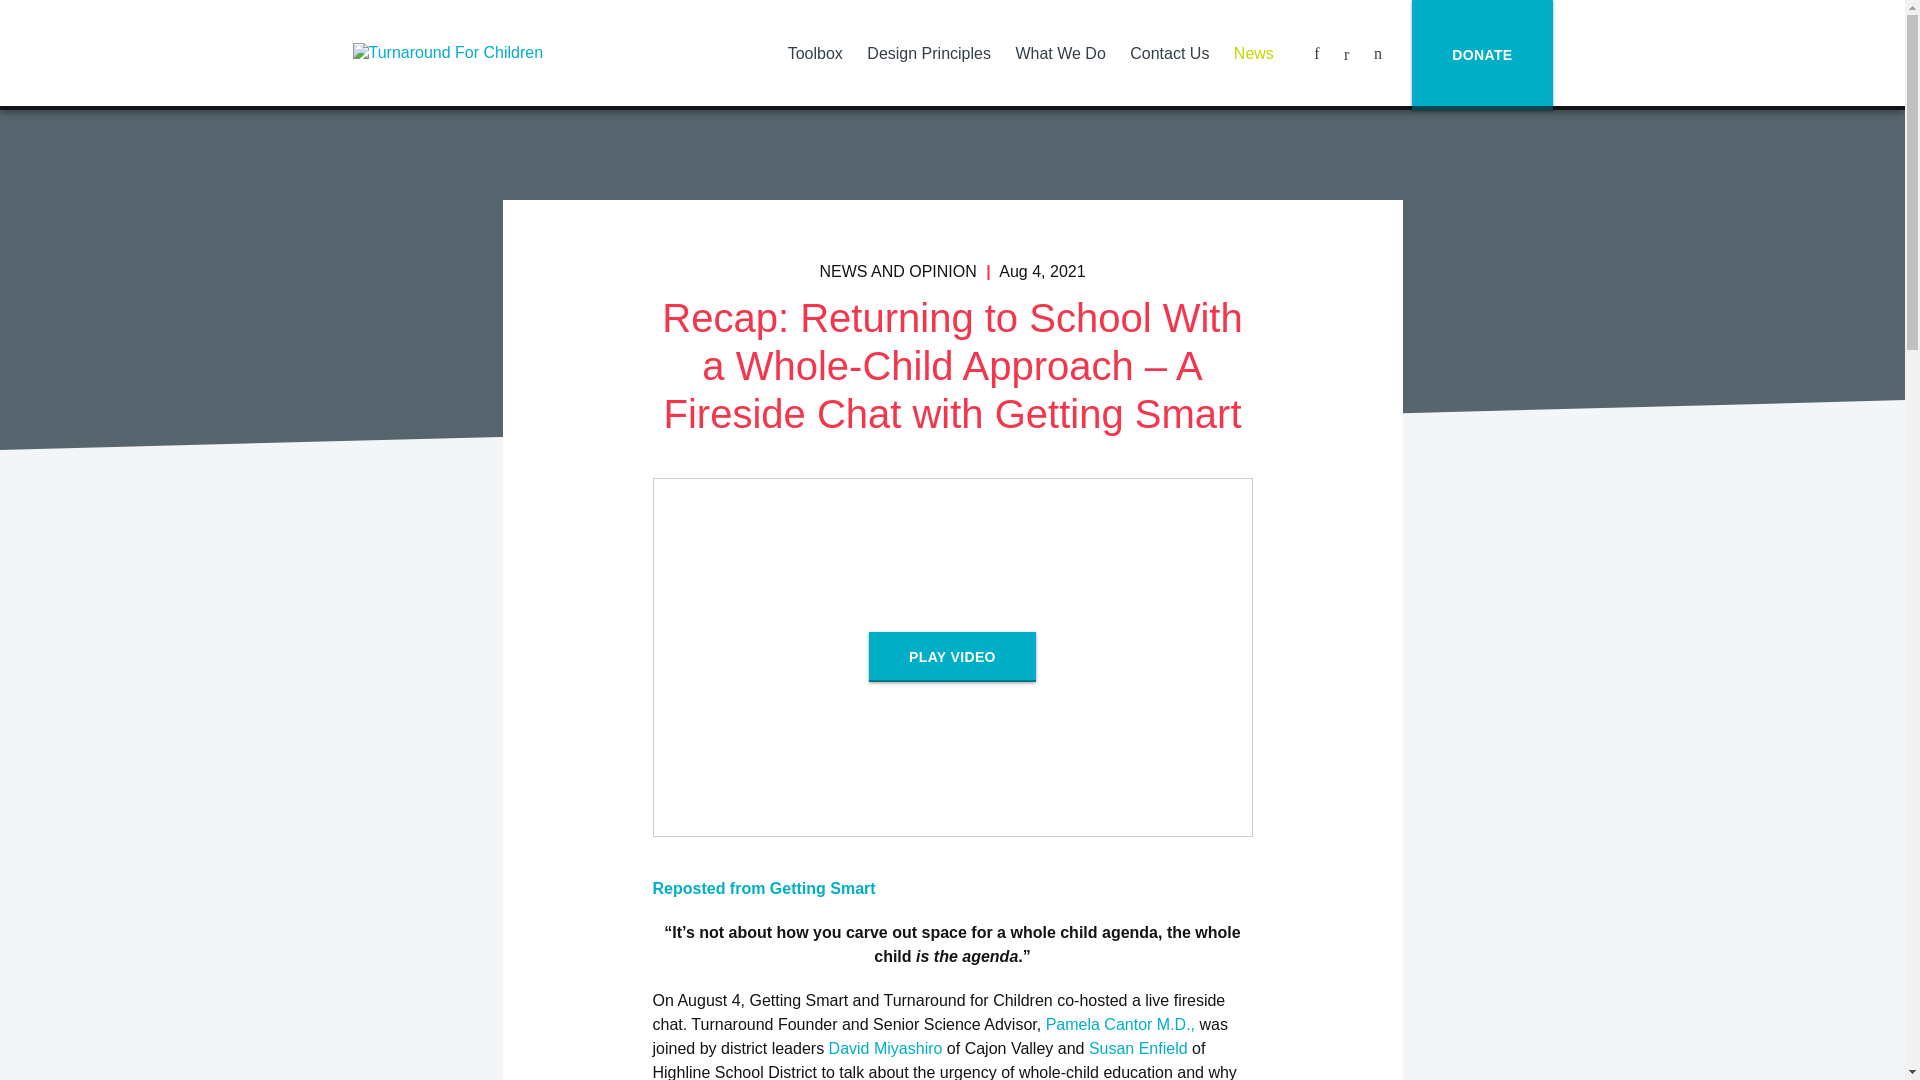 This screenshot has width=1920, height=1080. What do you see at coordinates (471, 52) in the screenshot?
I see `Turnaround For Children` at bounding box center [471, 52].